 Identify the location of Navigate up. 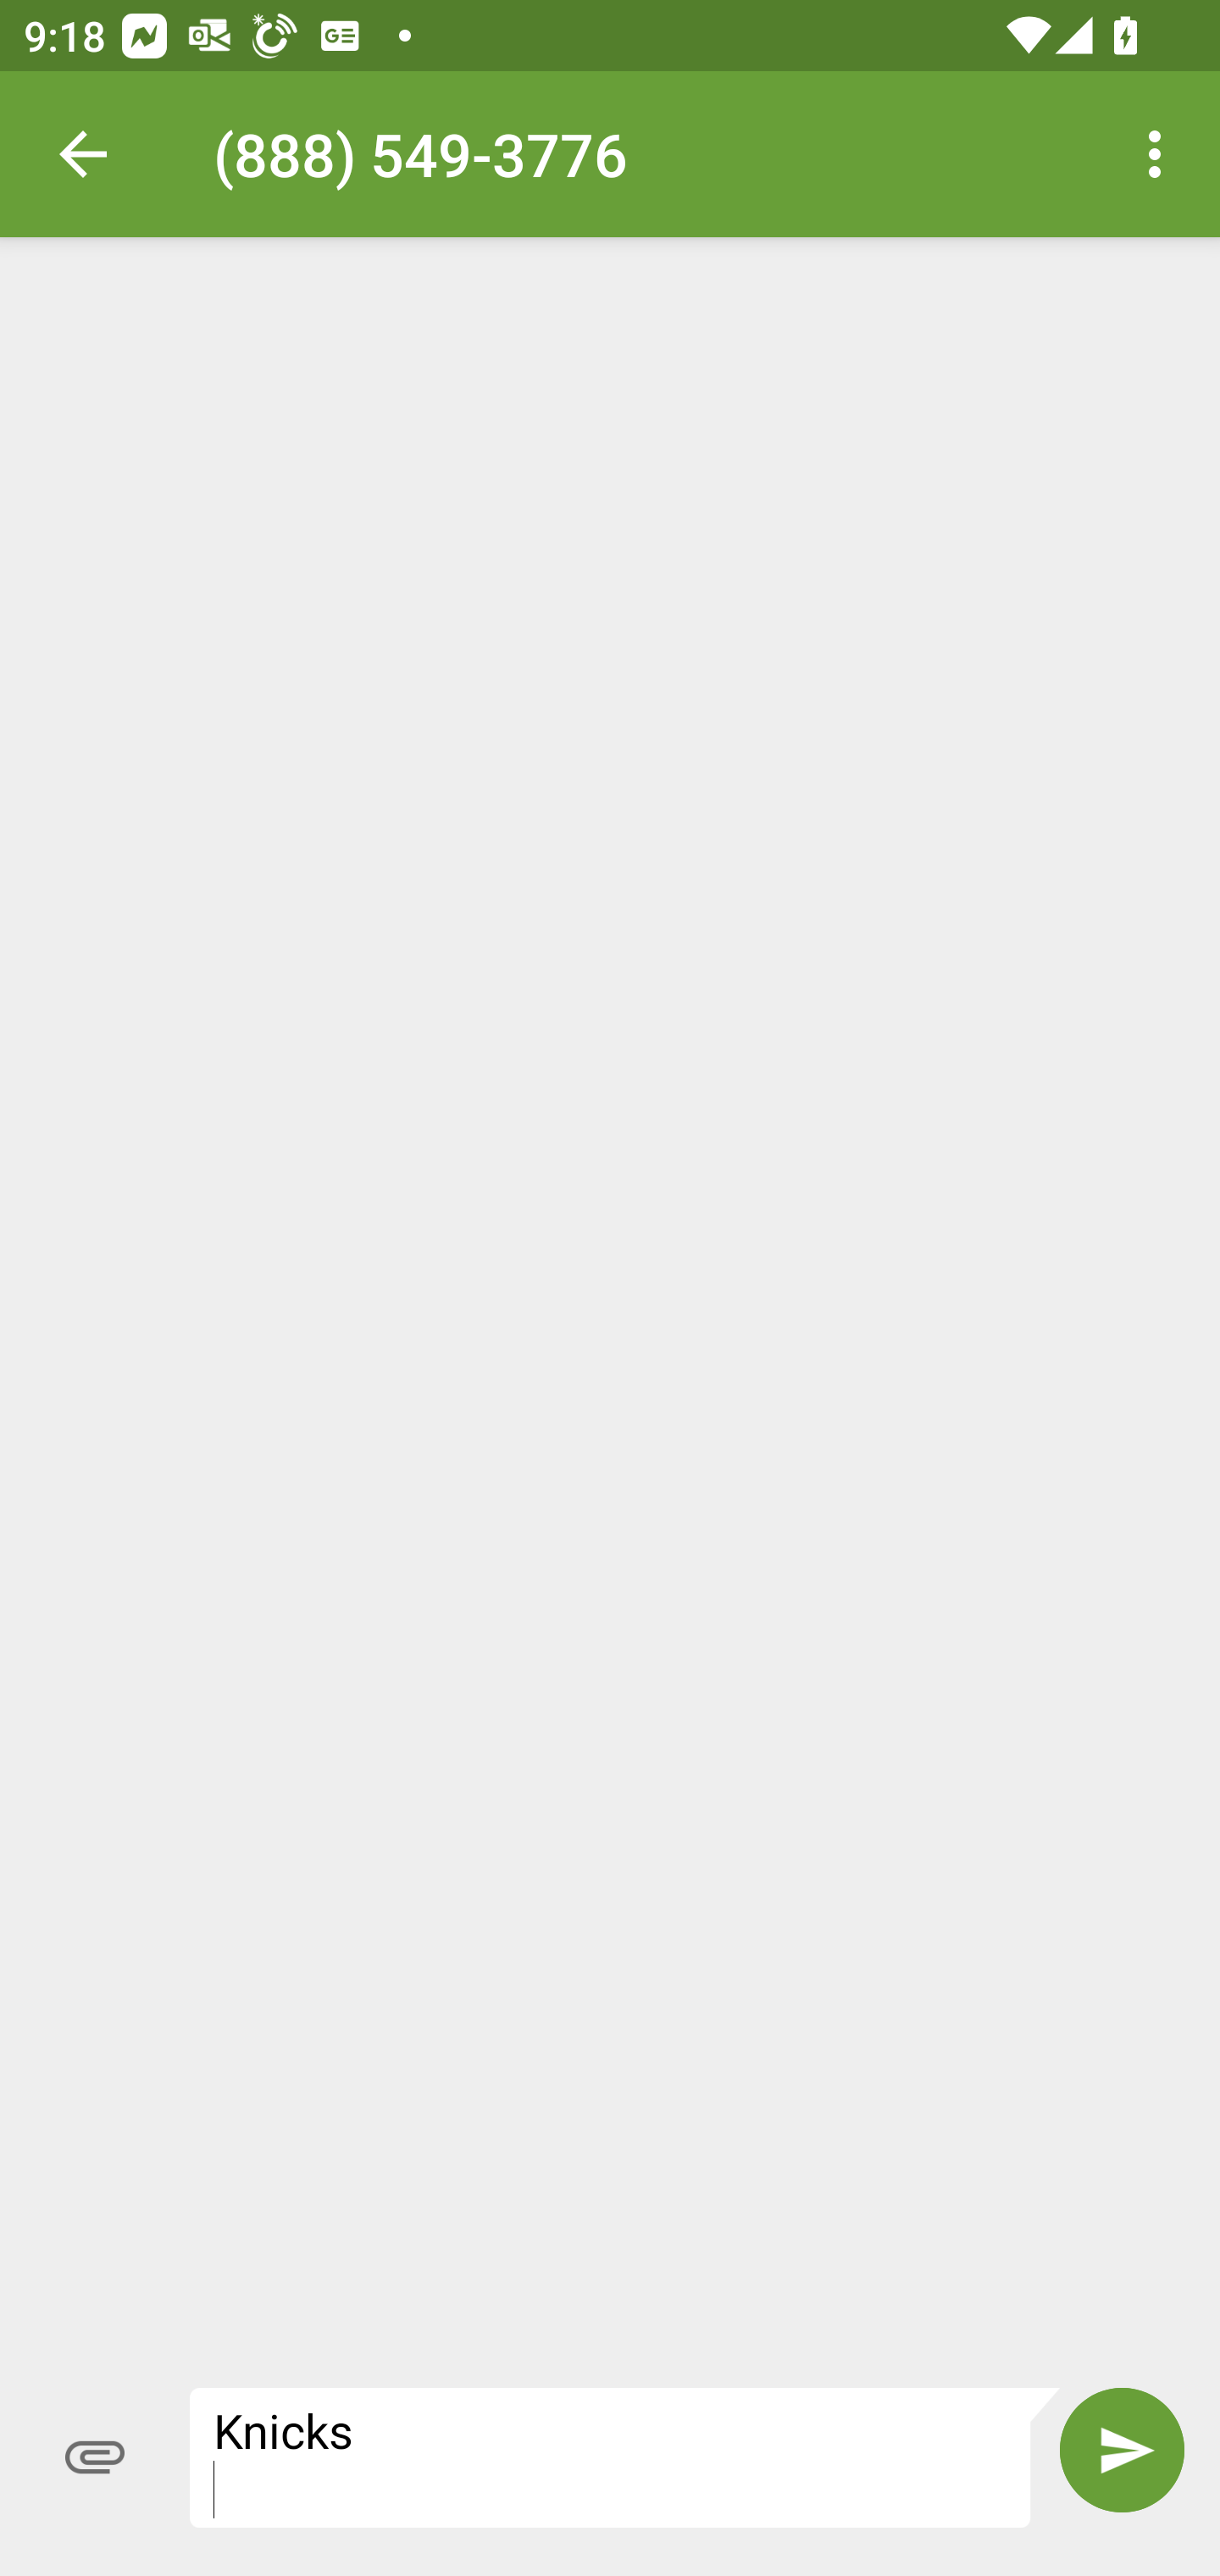
(83, 154).